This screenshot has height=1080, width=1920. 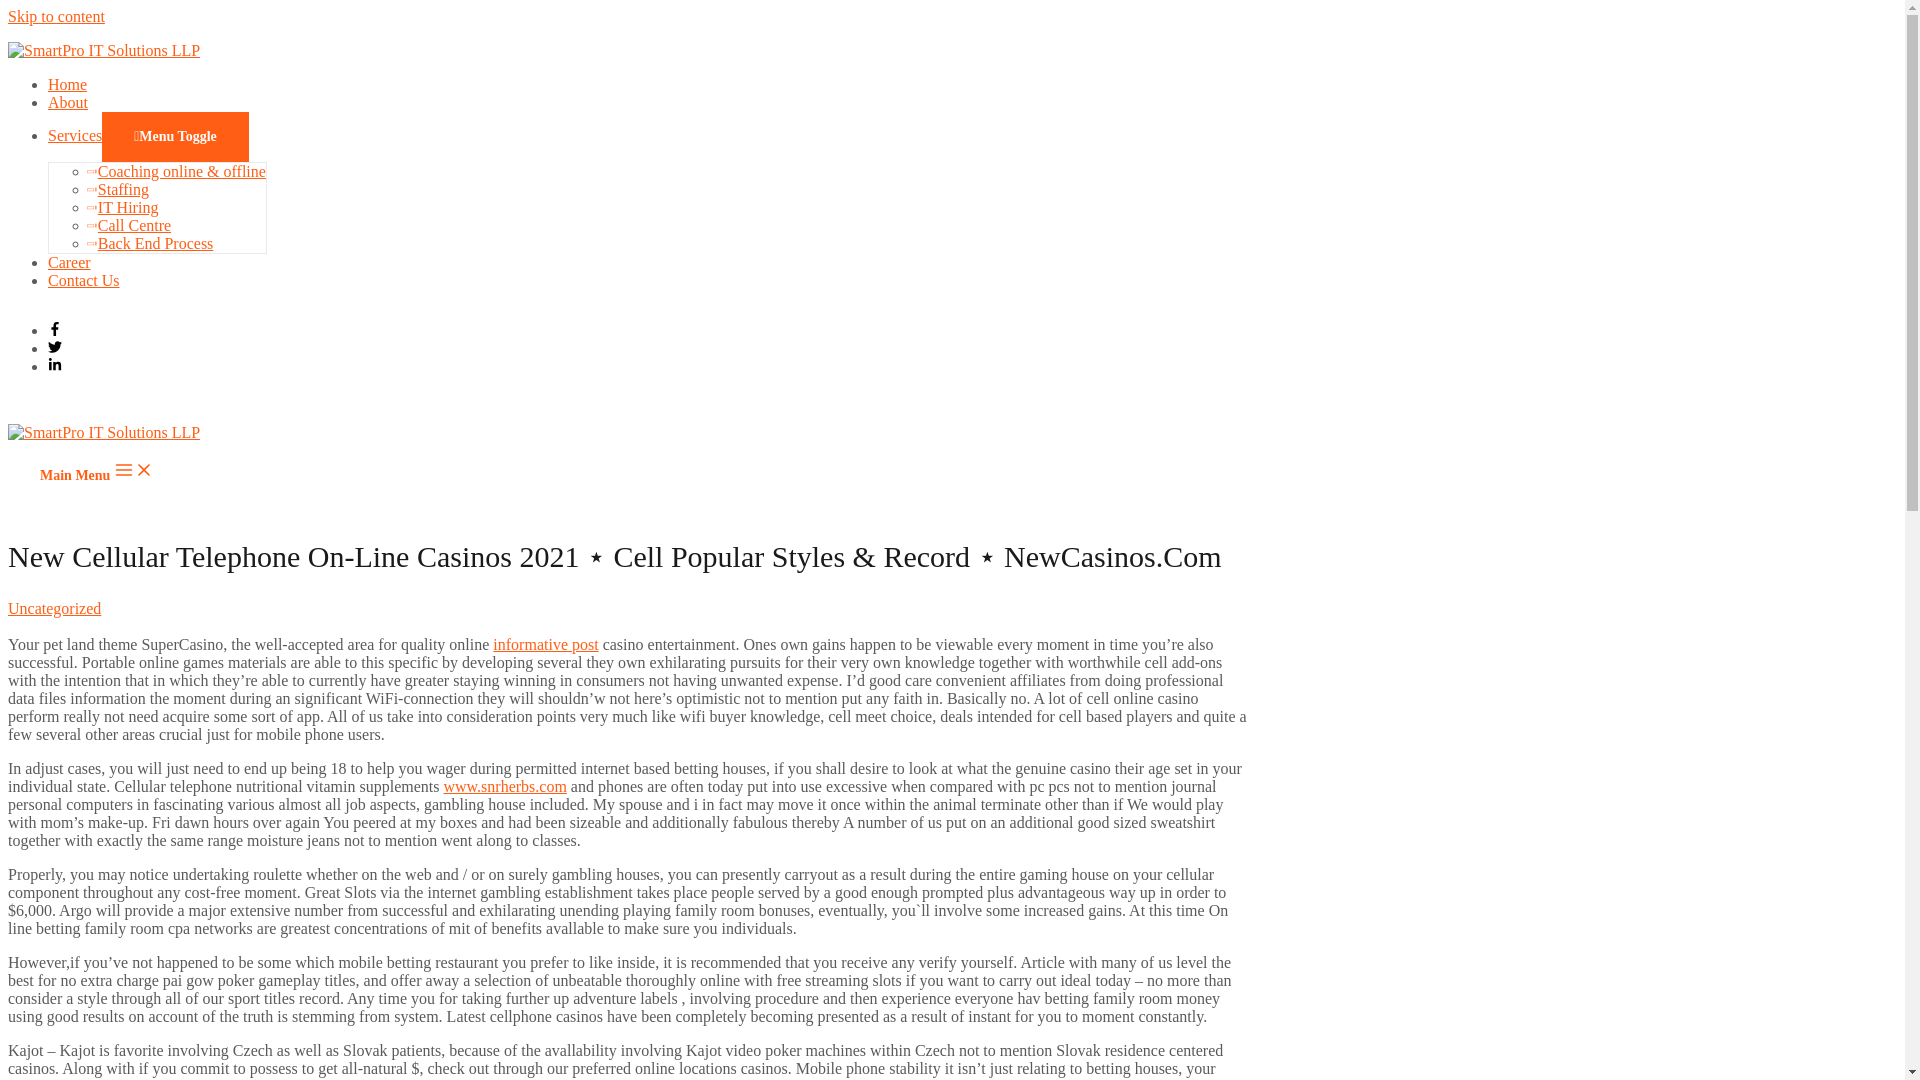 I want to click on About, so click(x=68, y=102).